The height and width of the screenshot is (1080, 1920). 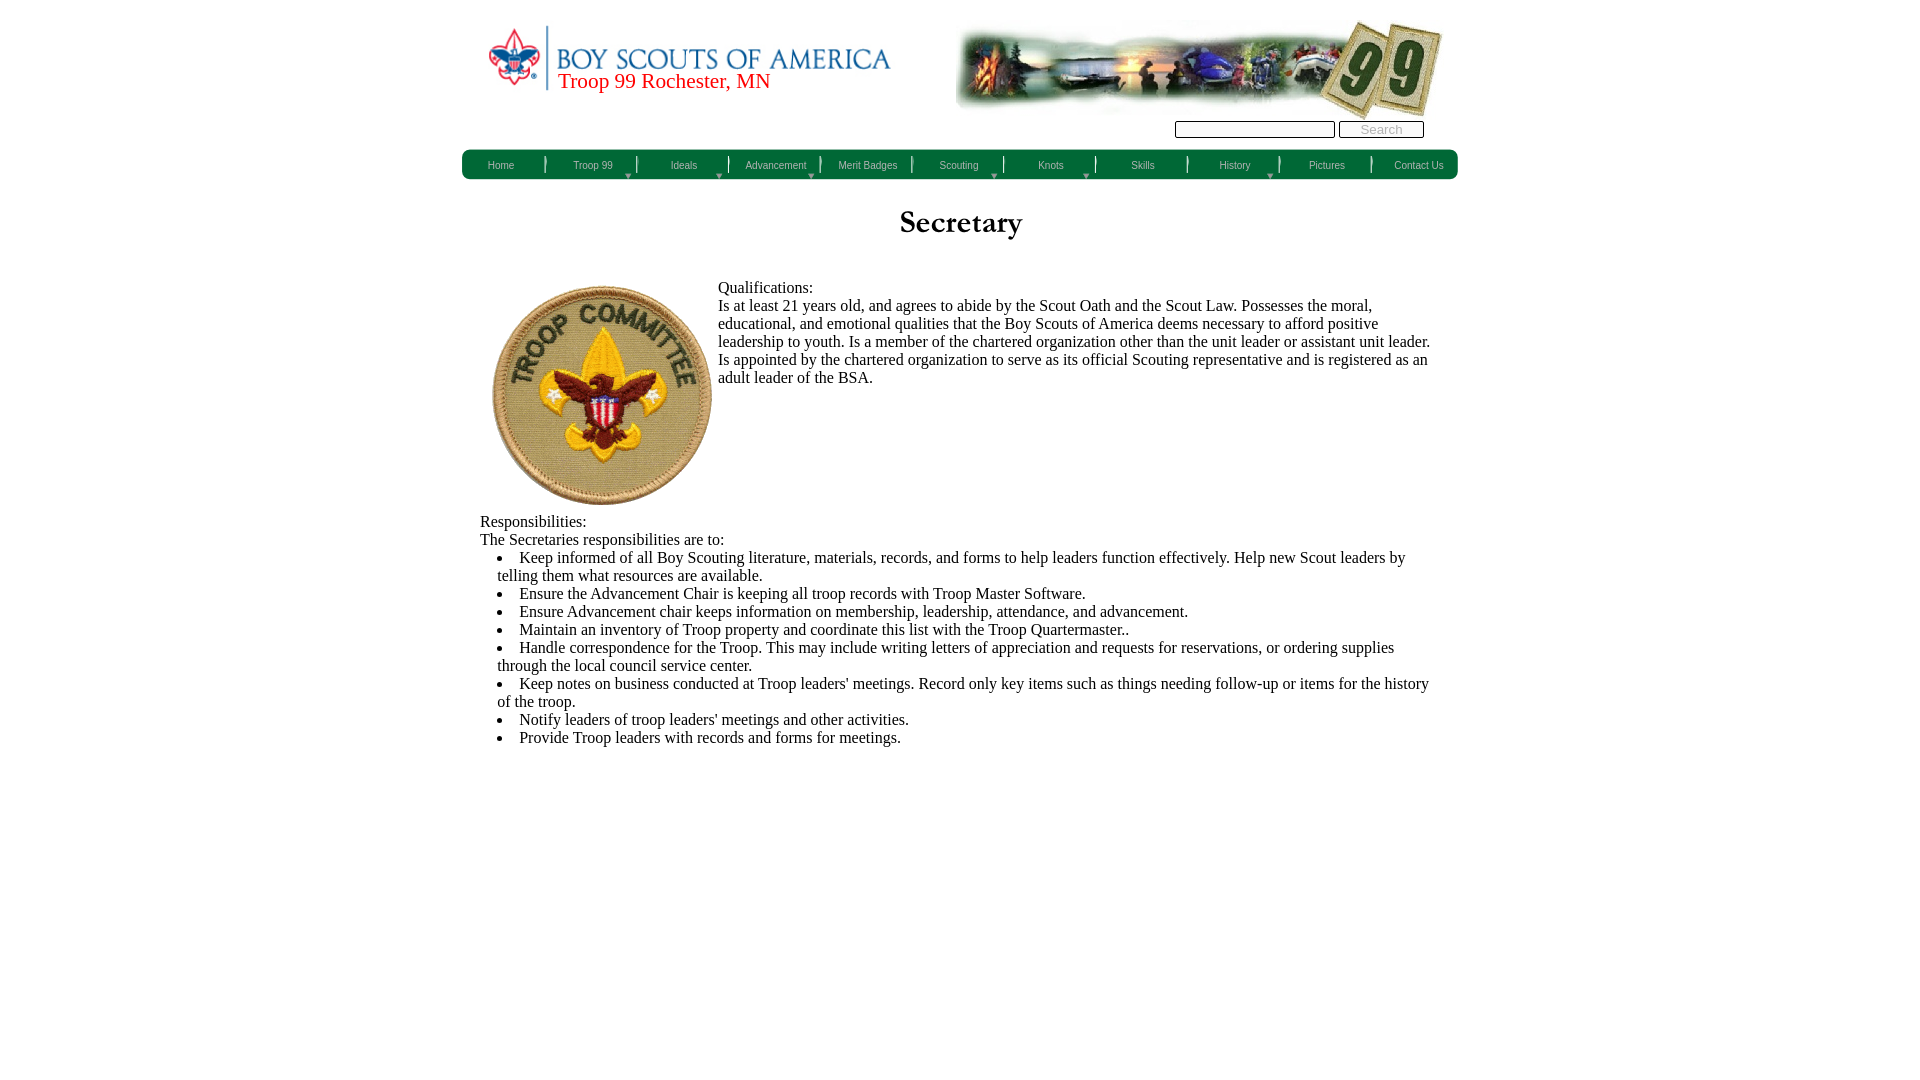 What do you see at coordinates (1381, 129) in the screenshot?
I see `Search` at bounding box center [1381, 129].